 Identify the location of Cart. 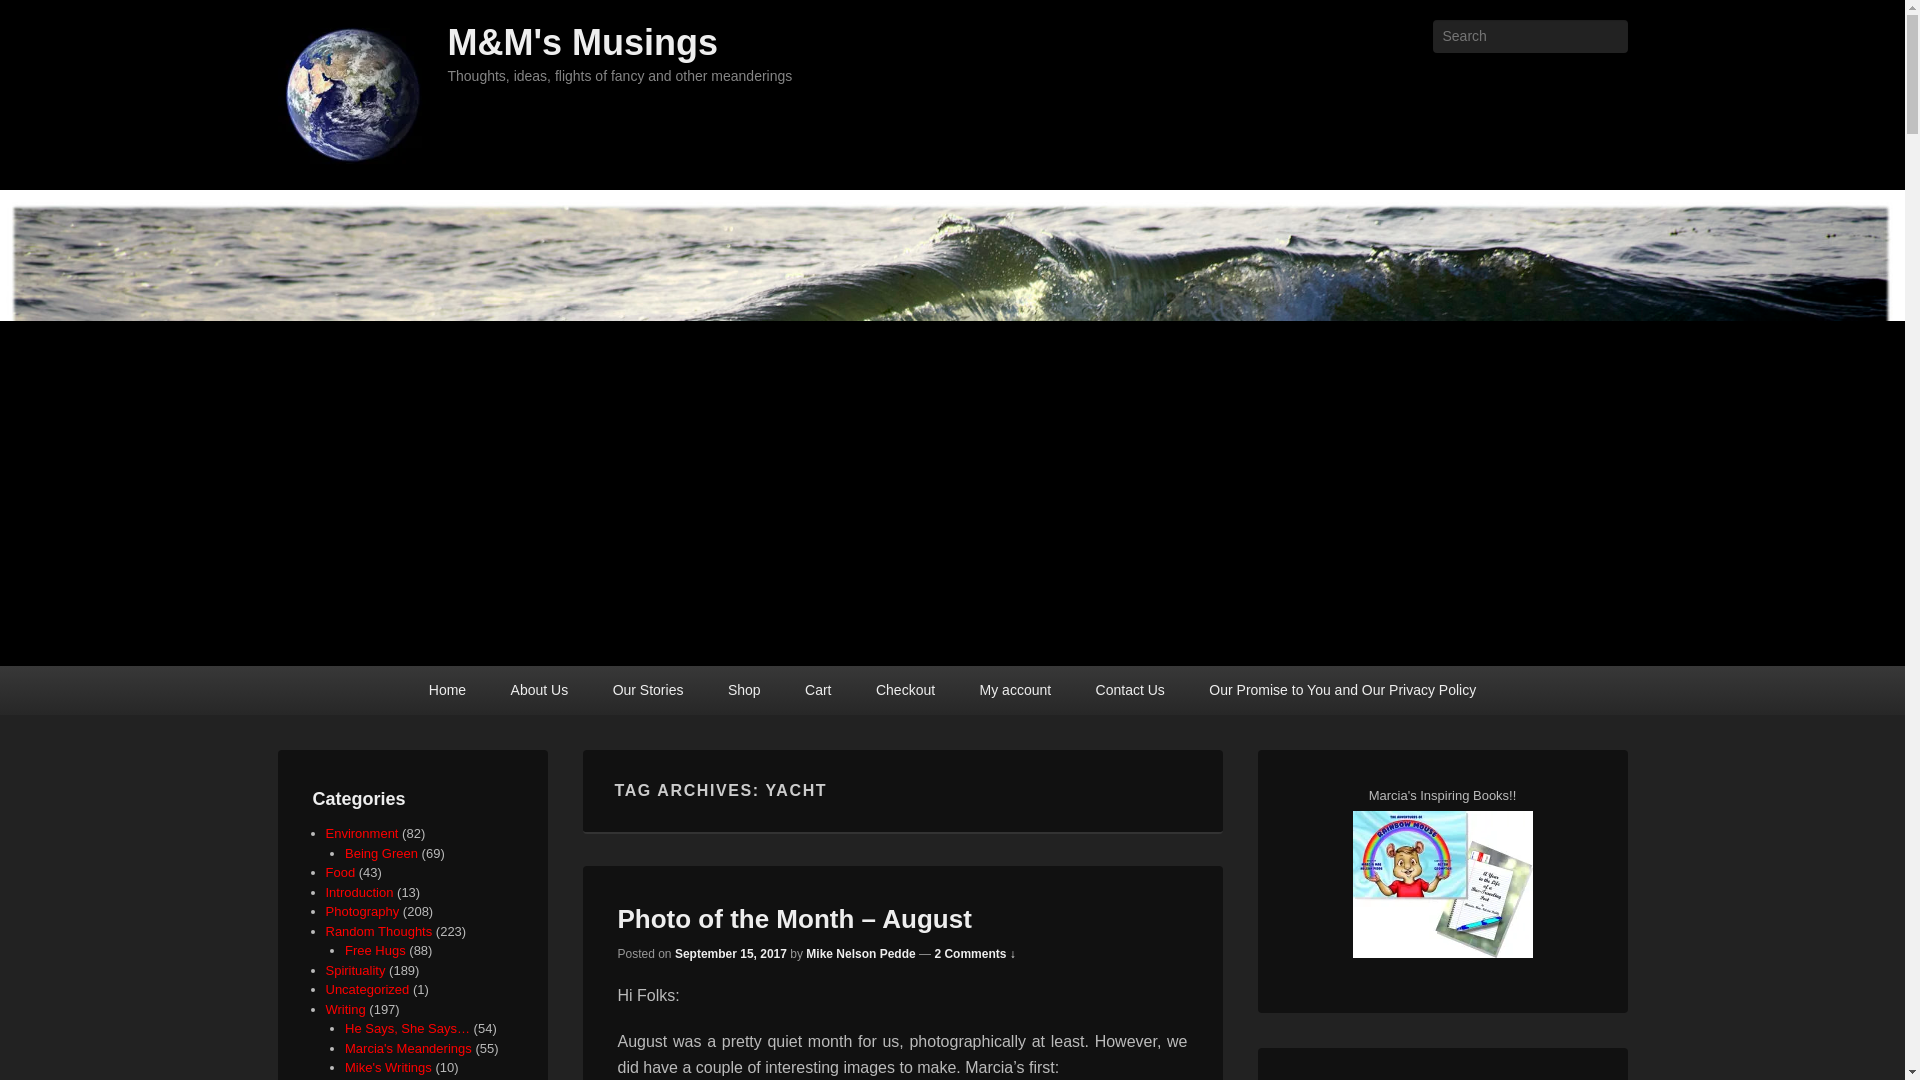
(818, 690).